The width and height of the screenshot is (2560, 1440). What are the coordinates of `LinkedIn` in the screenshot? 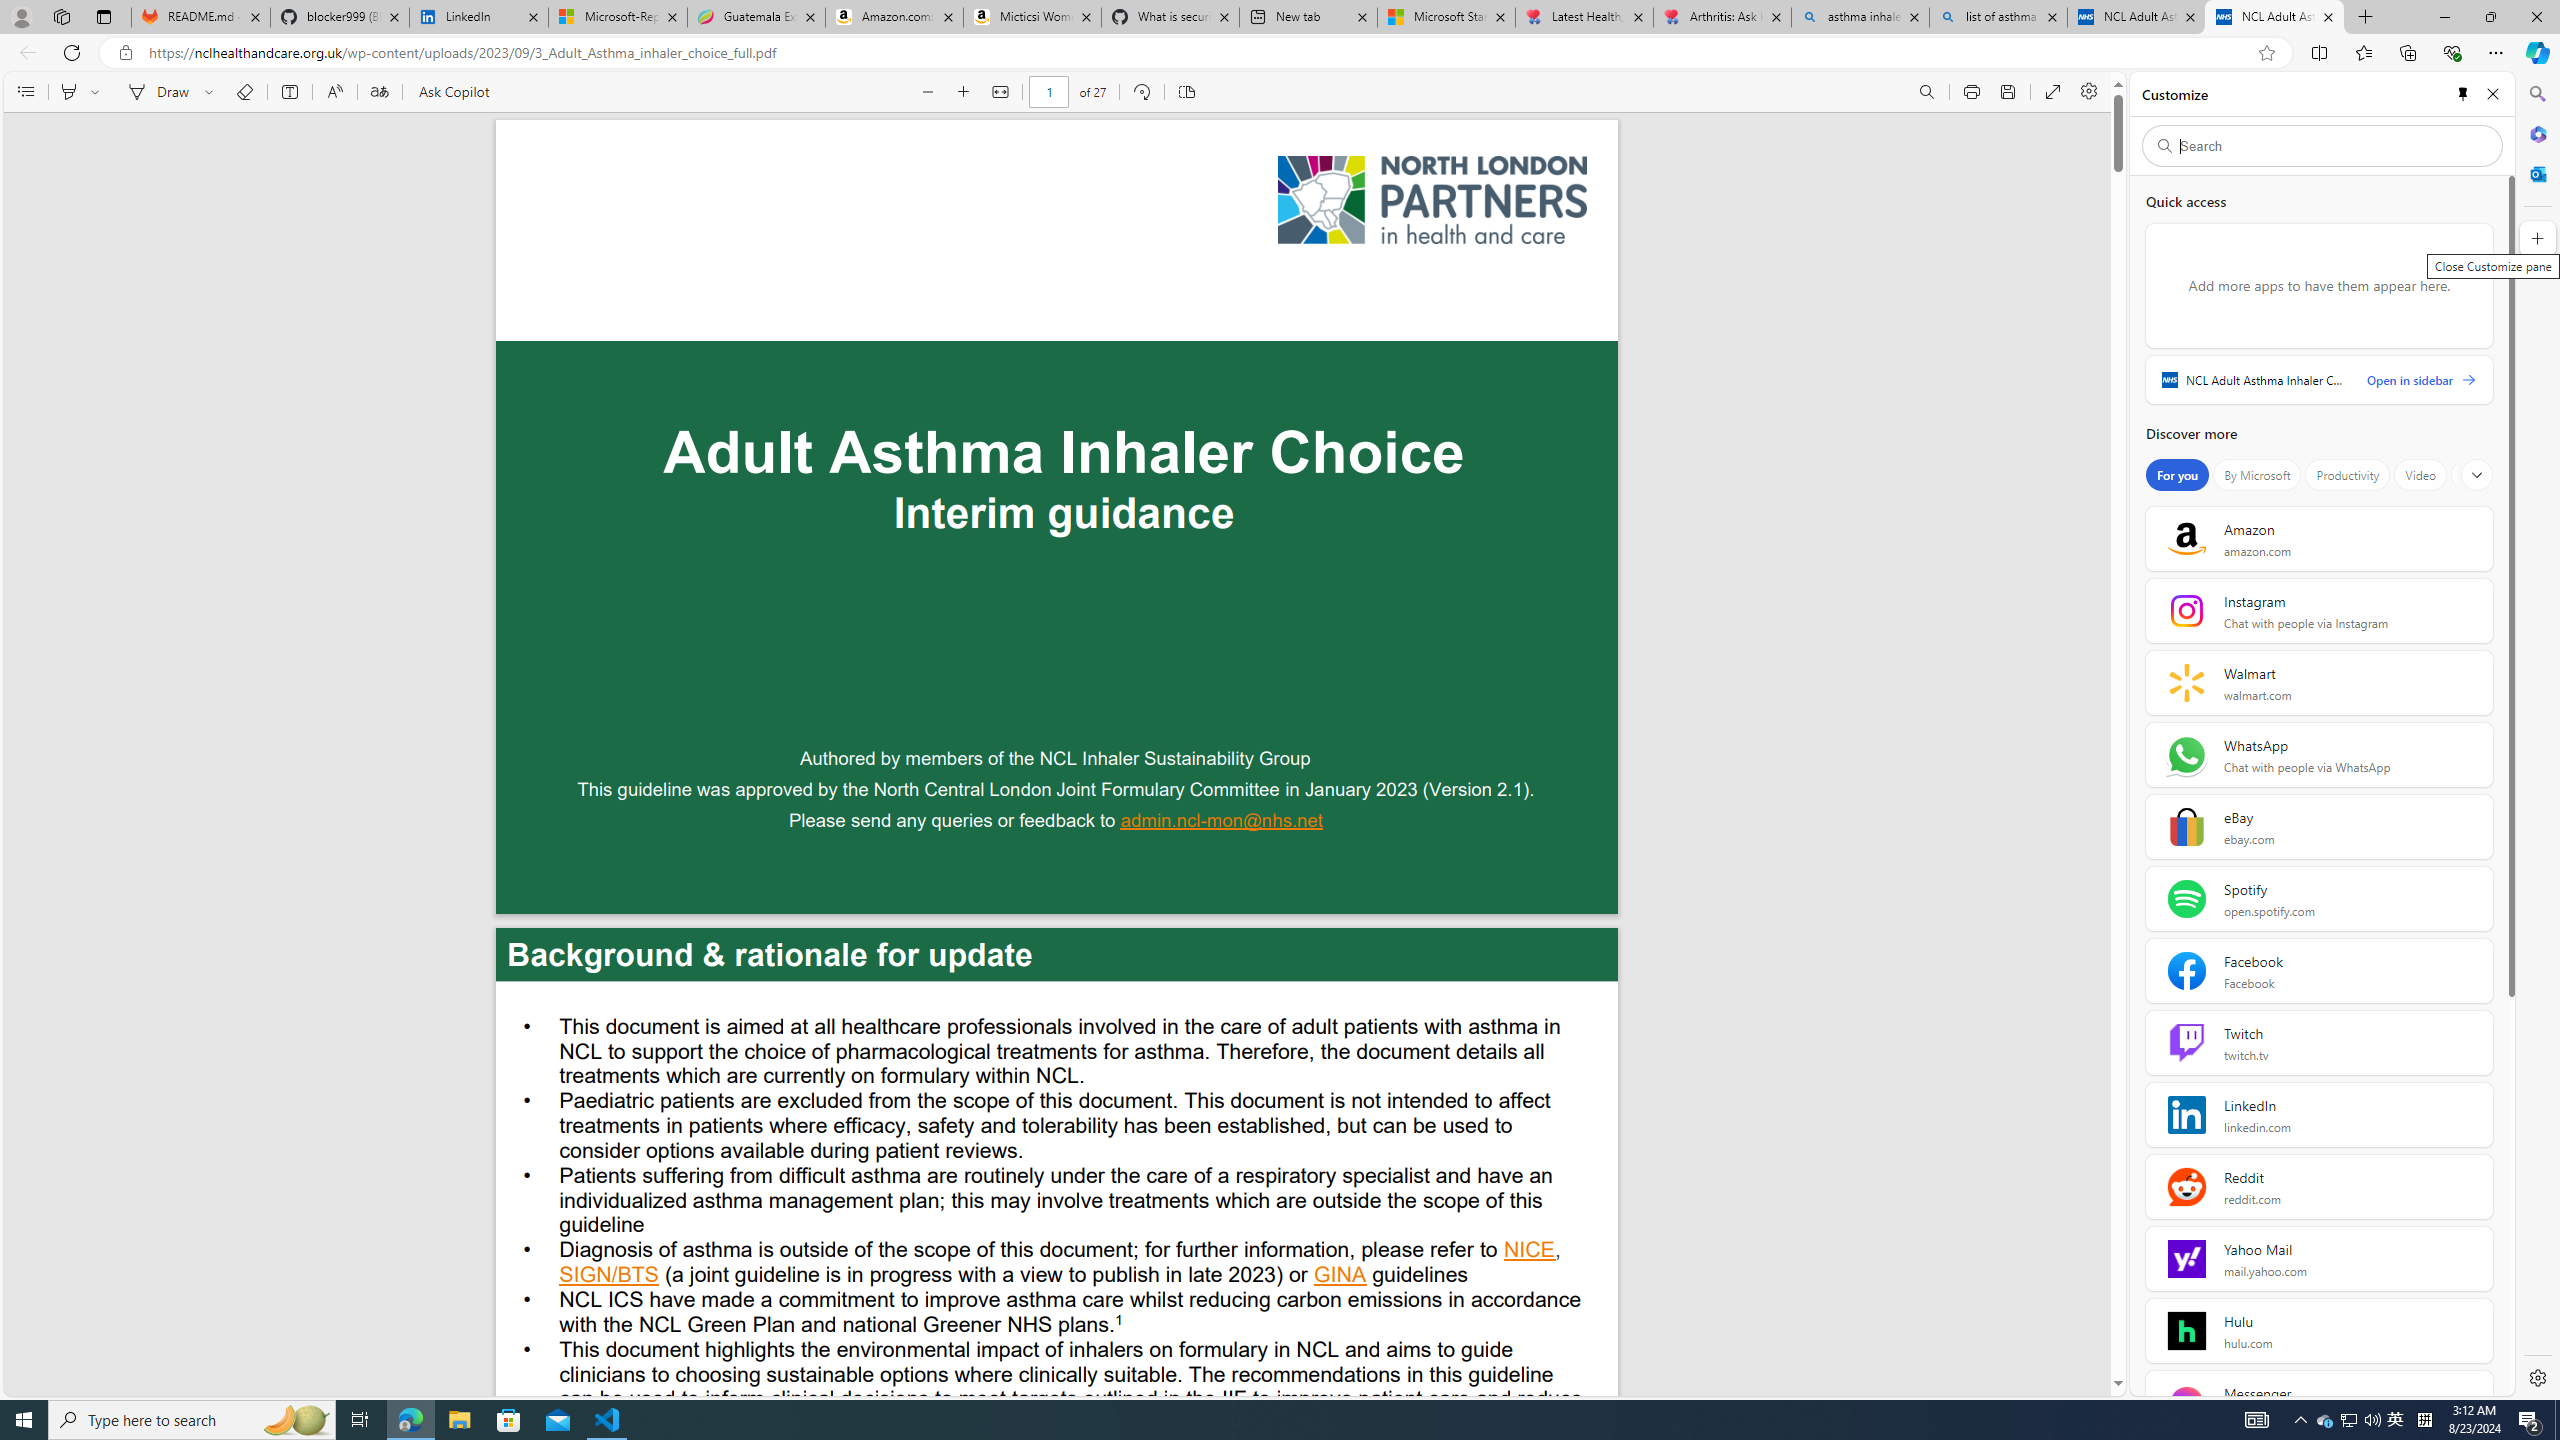 It's located at (480, 17).